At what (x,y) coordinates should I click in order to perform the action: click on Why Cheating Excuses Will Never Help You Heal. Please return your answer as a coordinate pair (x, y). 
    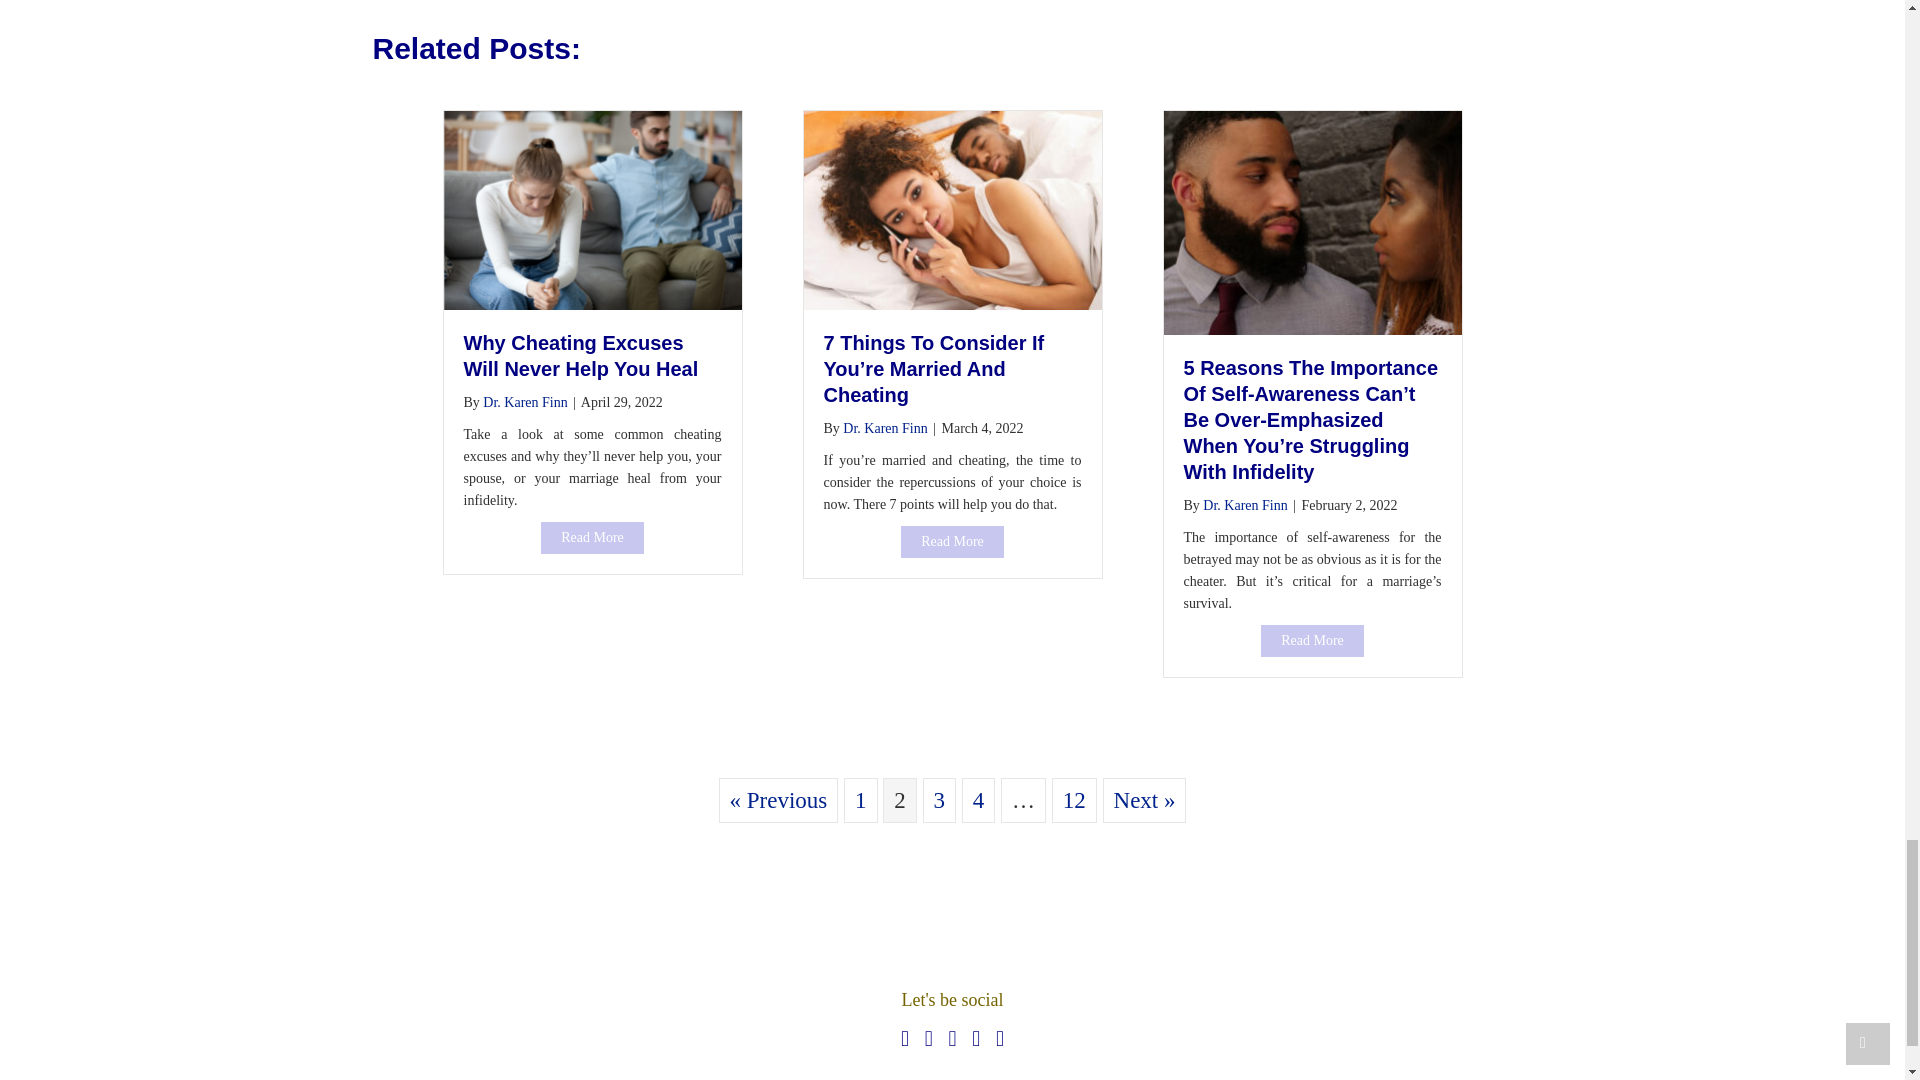
    Looking at the image, I should click on (592, 208).